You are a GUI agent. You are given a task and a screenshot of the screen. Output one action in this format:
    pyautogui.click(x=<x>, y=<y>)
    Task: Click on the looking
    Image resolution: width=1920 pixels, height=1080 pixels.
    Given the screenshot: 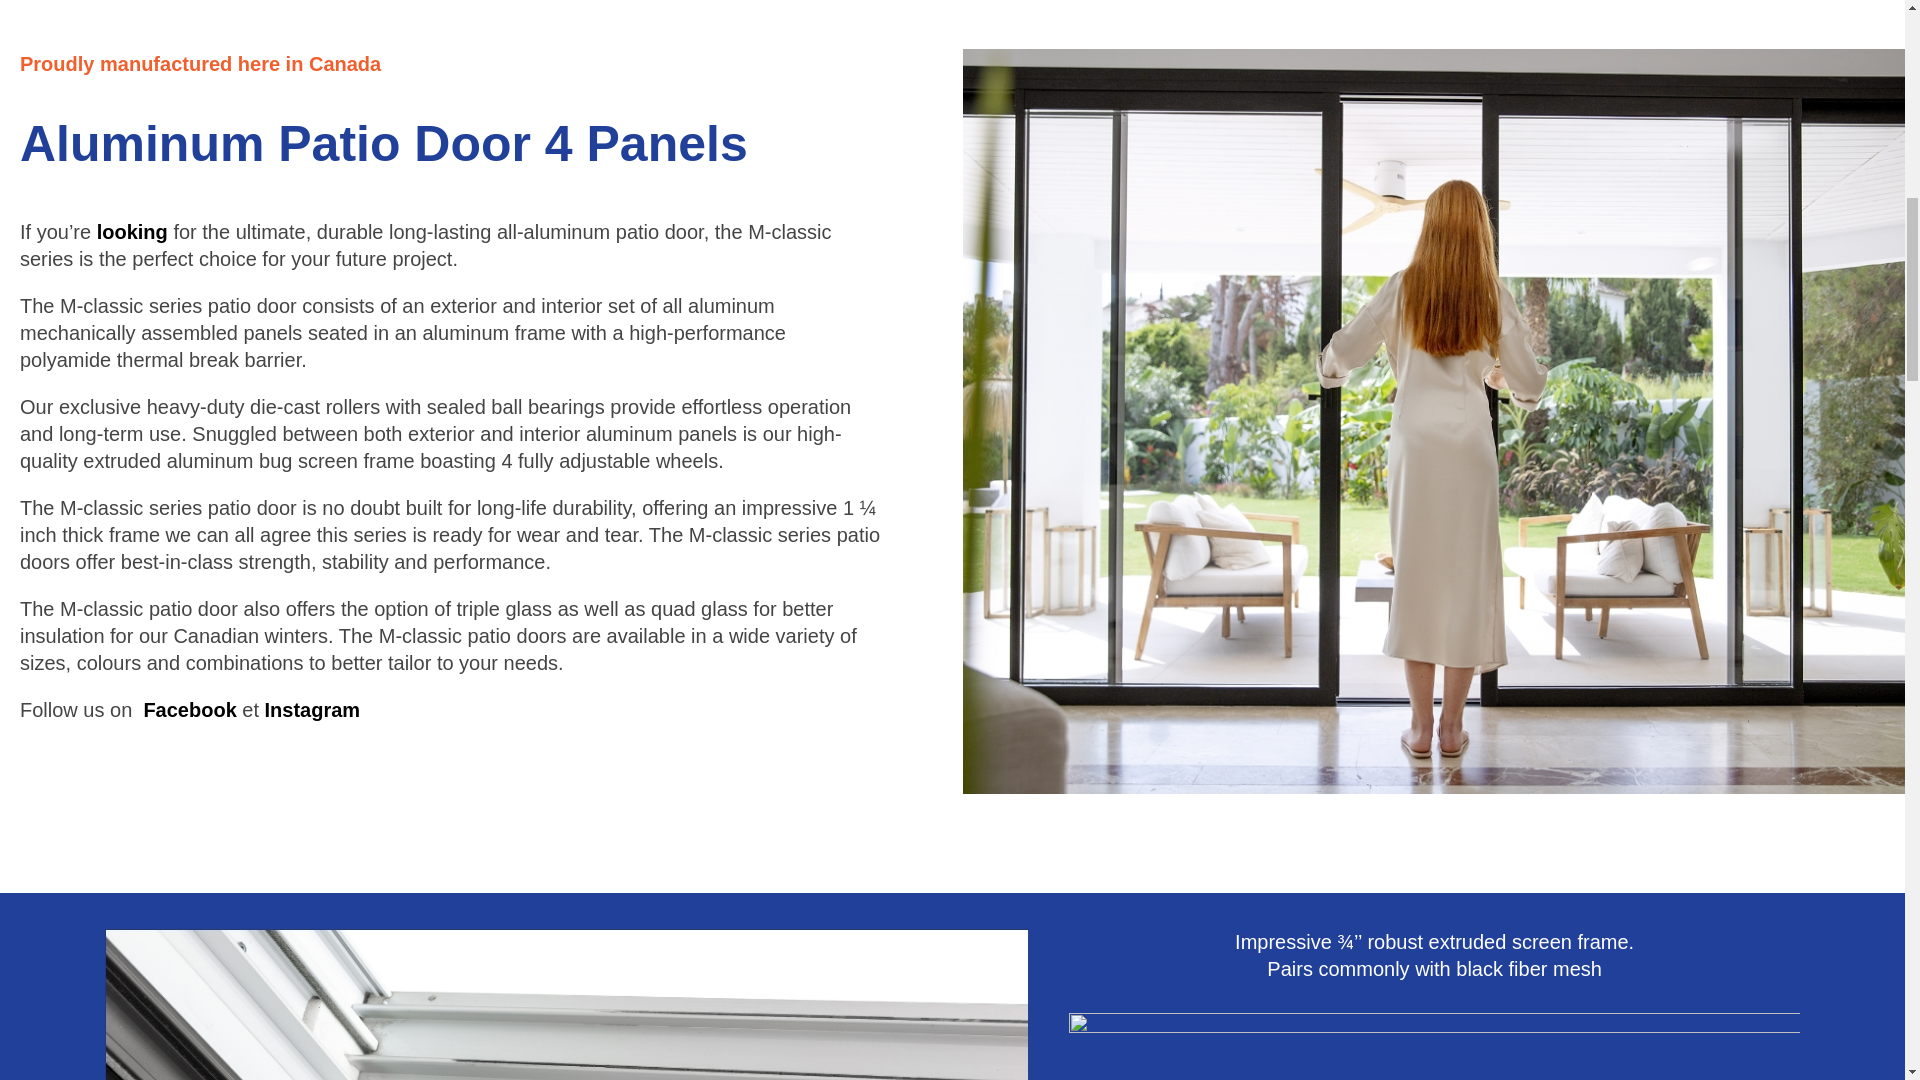 What is the action you would take?
    pyautogui.click(x=132, y=232)
    